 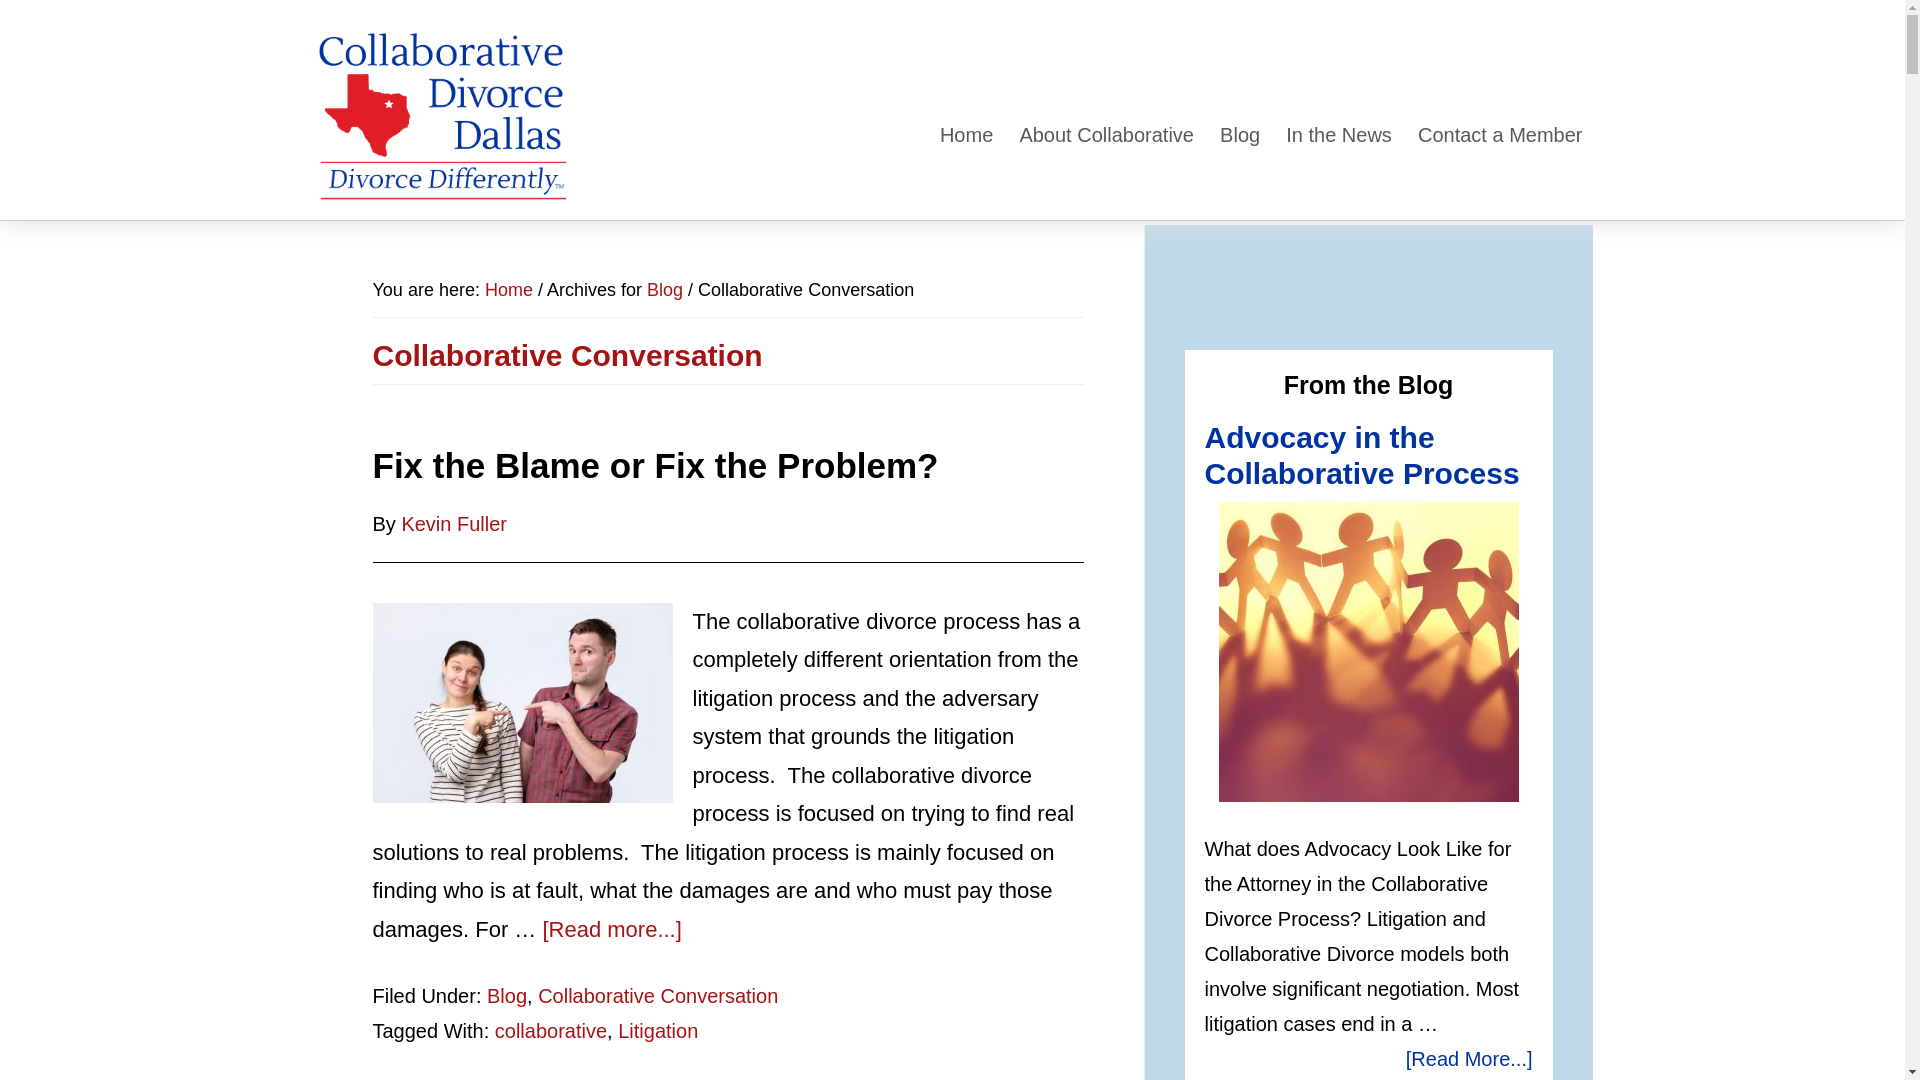 What do you see at coordinates (550, 1030) in the screenshot?
I see `collaborative` at bounding box center [550, 1030].